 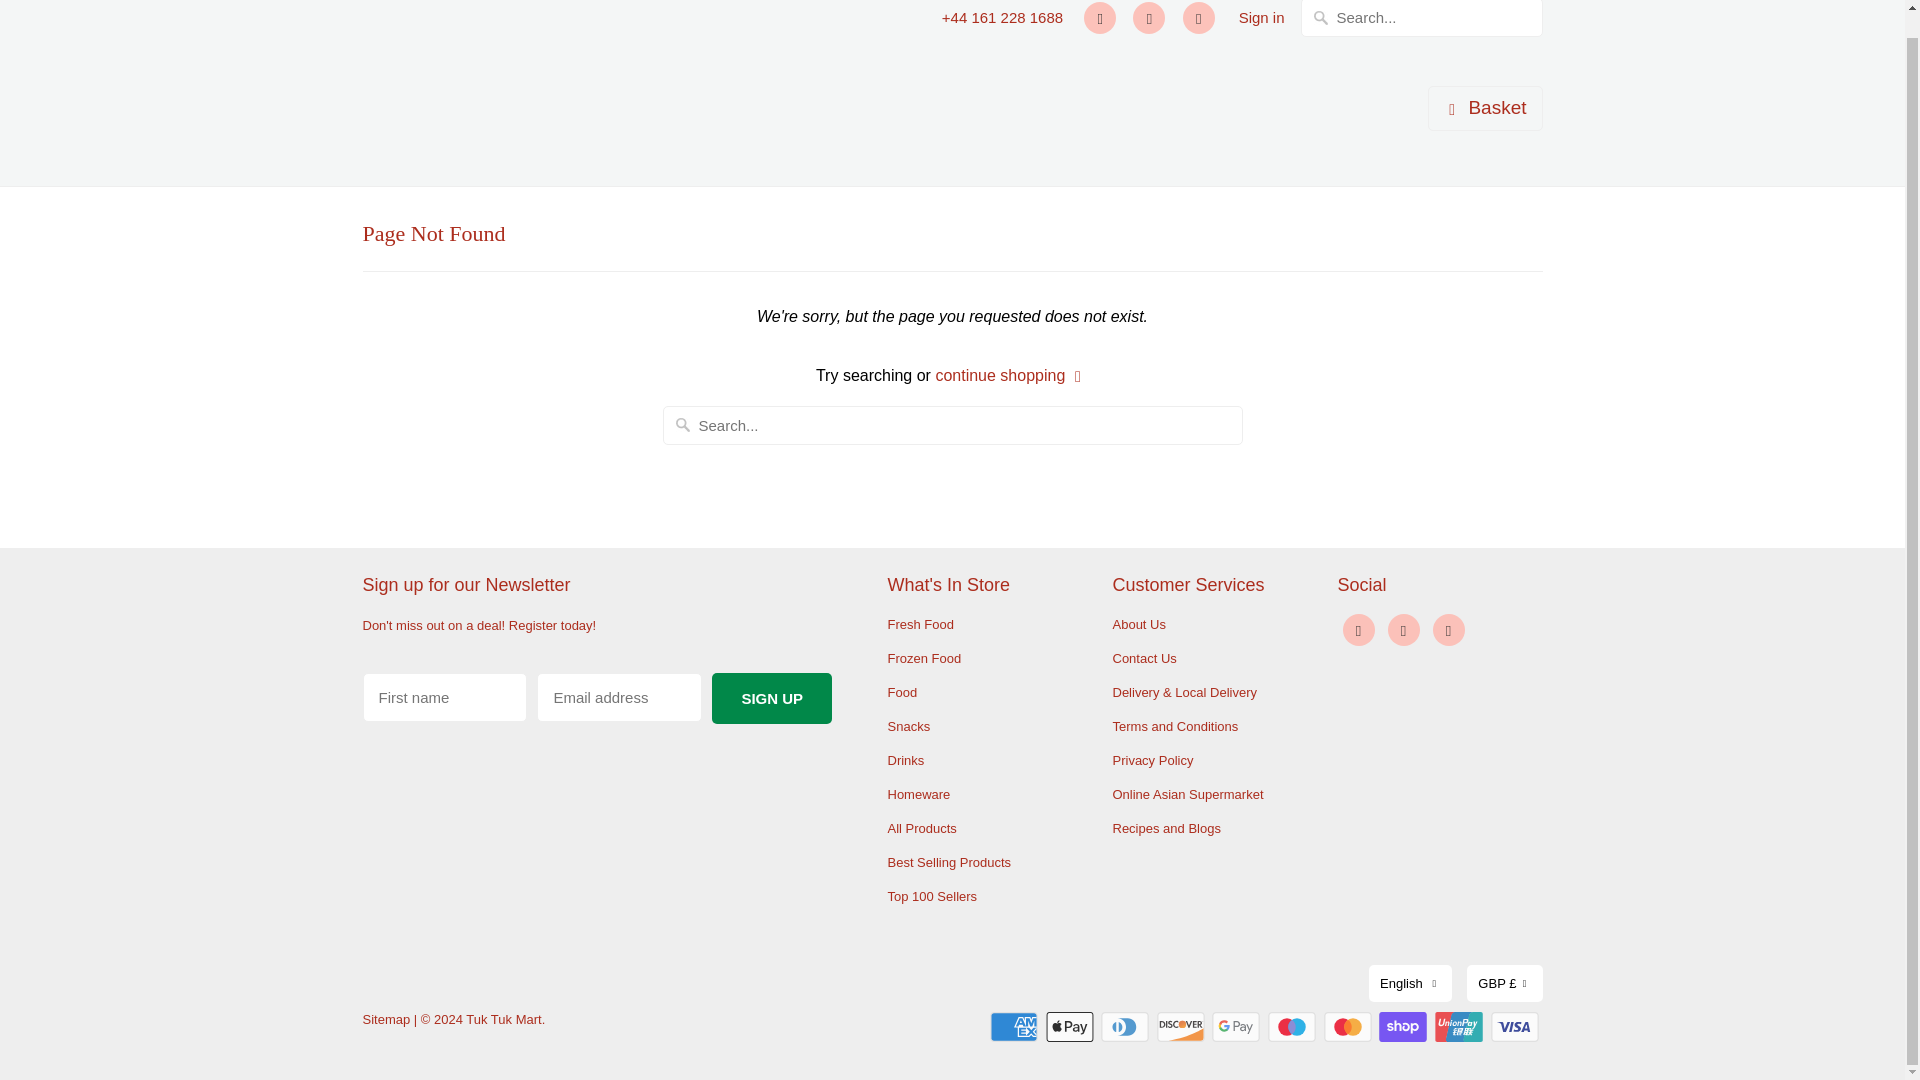 What do you see at coordinates (1100, 18) in the screenshot?
I see `Tuk Tuk Mart on Facebook` at bounding box center [1100, 18].